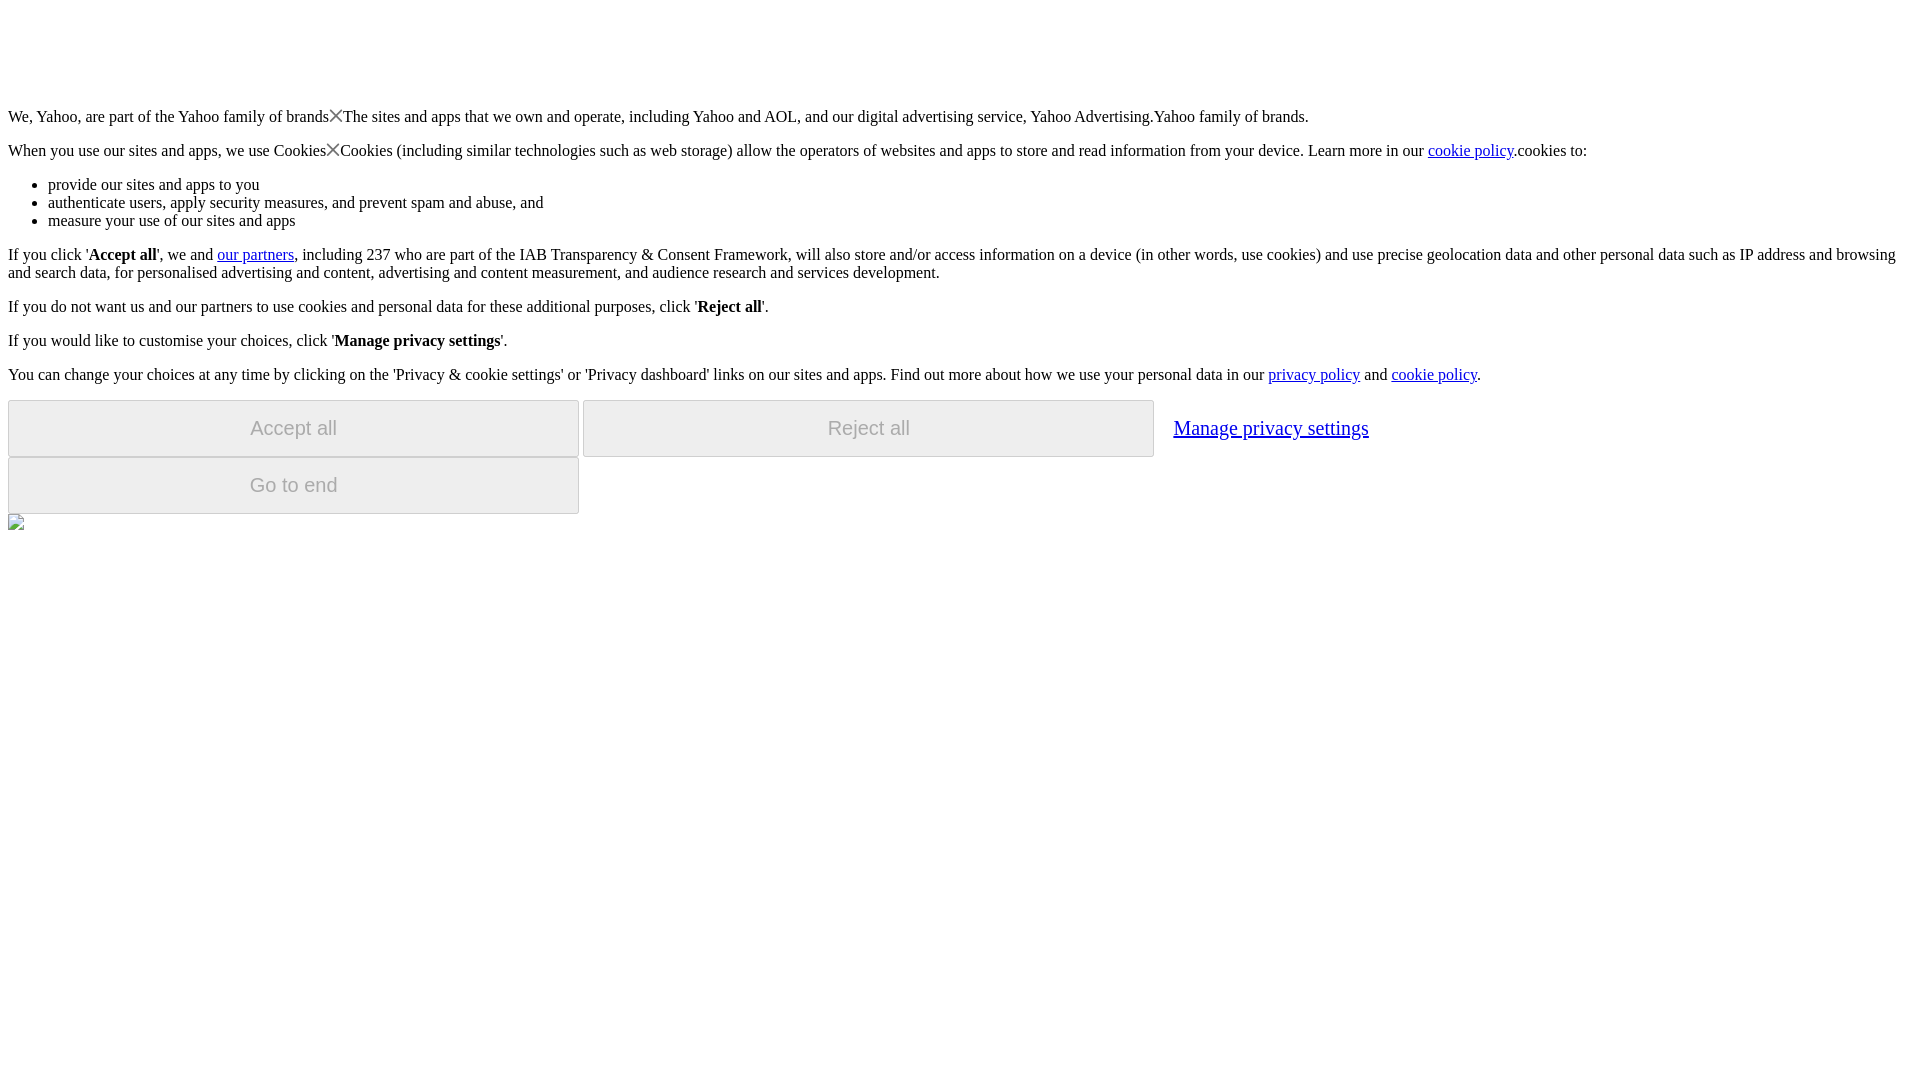 This screenshot has width=1920, height=1080. I want to click on Go to end, so click(293, 485).